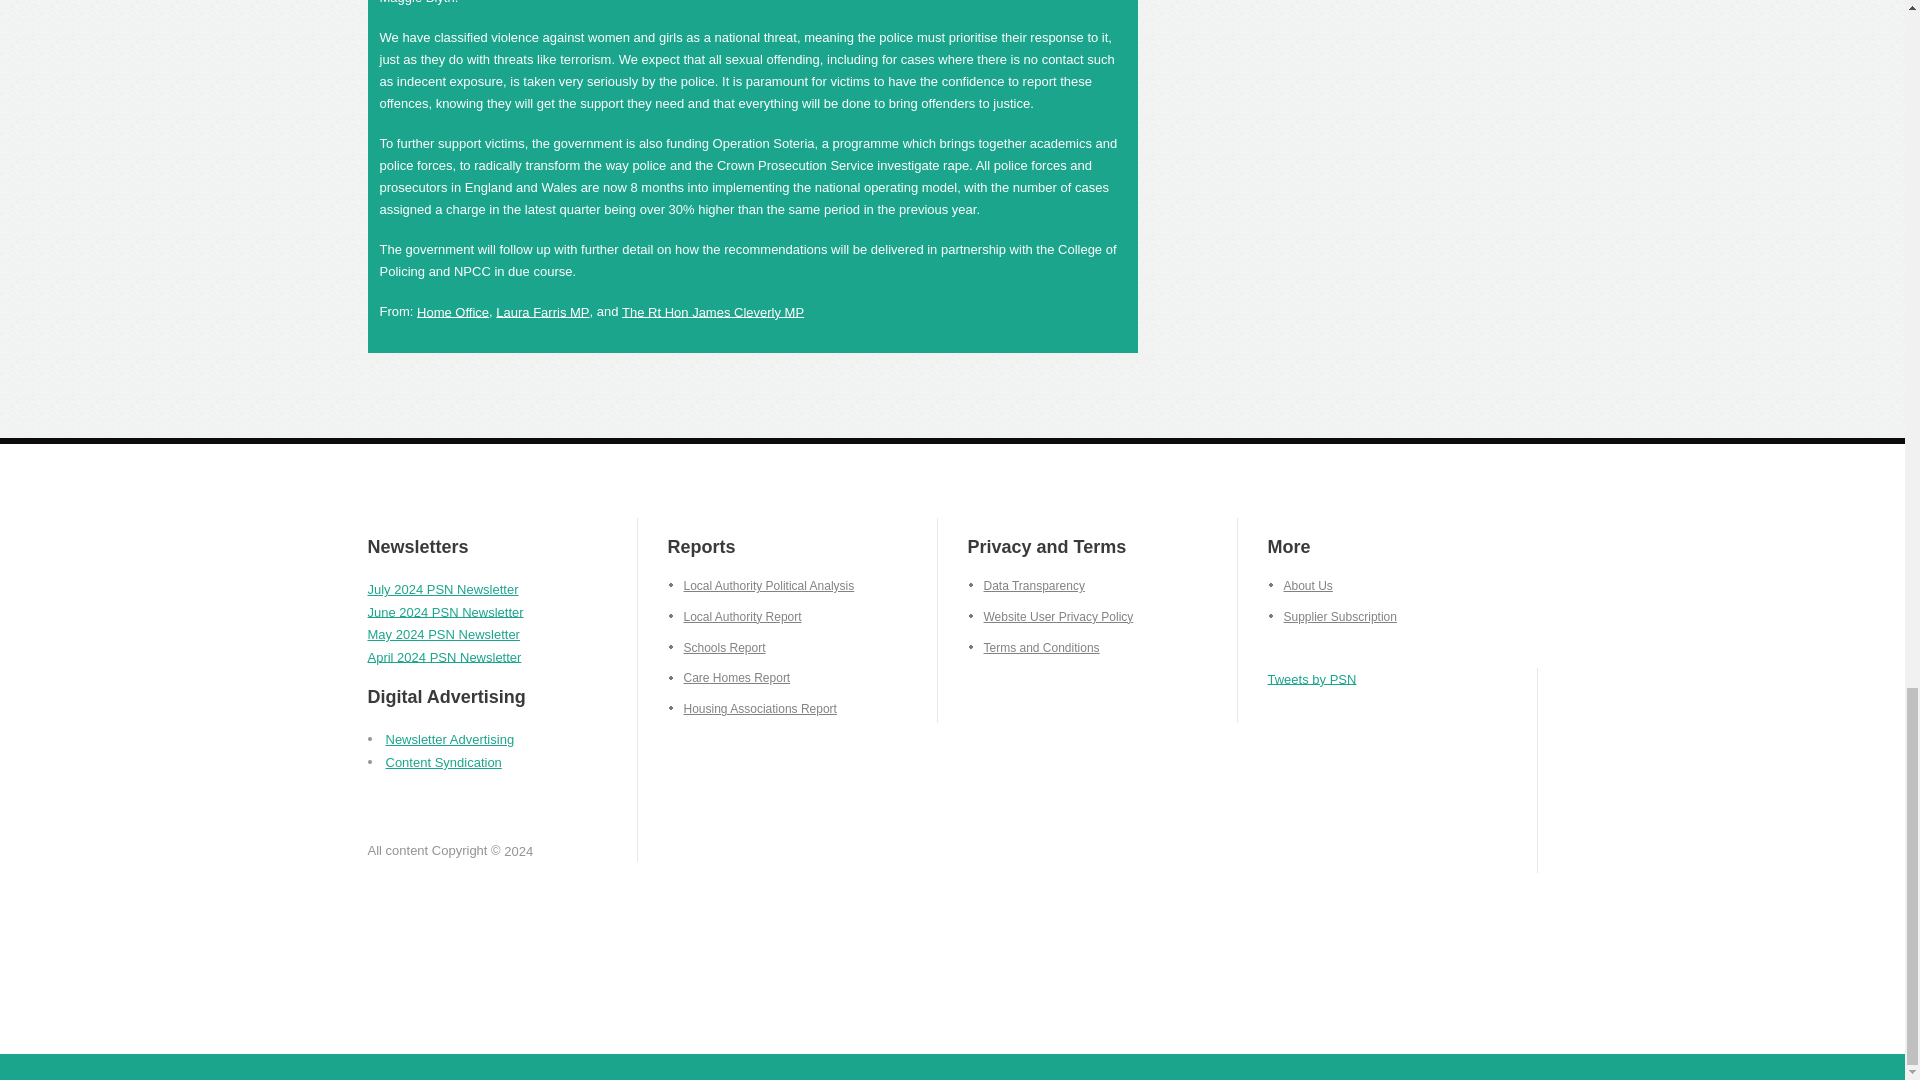  Describe the element at coordinates (443, 590) in the screenshot. I see `July 2024 PSN Newsletter` at that location.